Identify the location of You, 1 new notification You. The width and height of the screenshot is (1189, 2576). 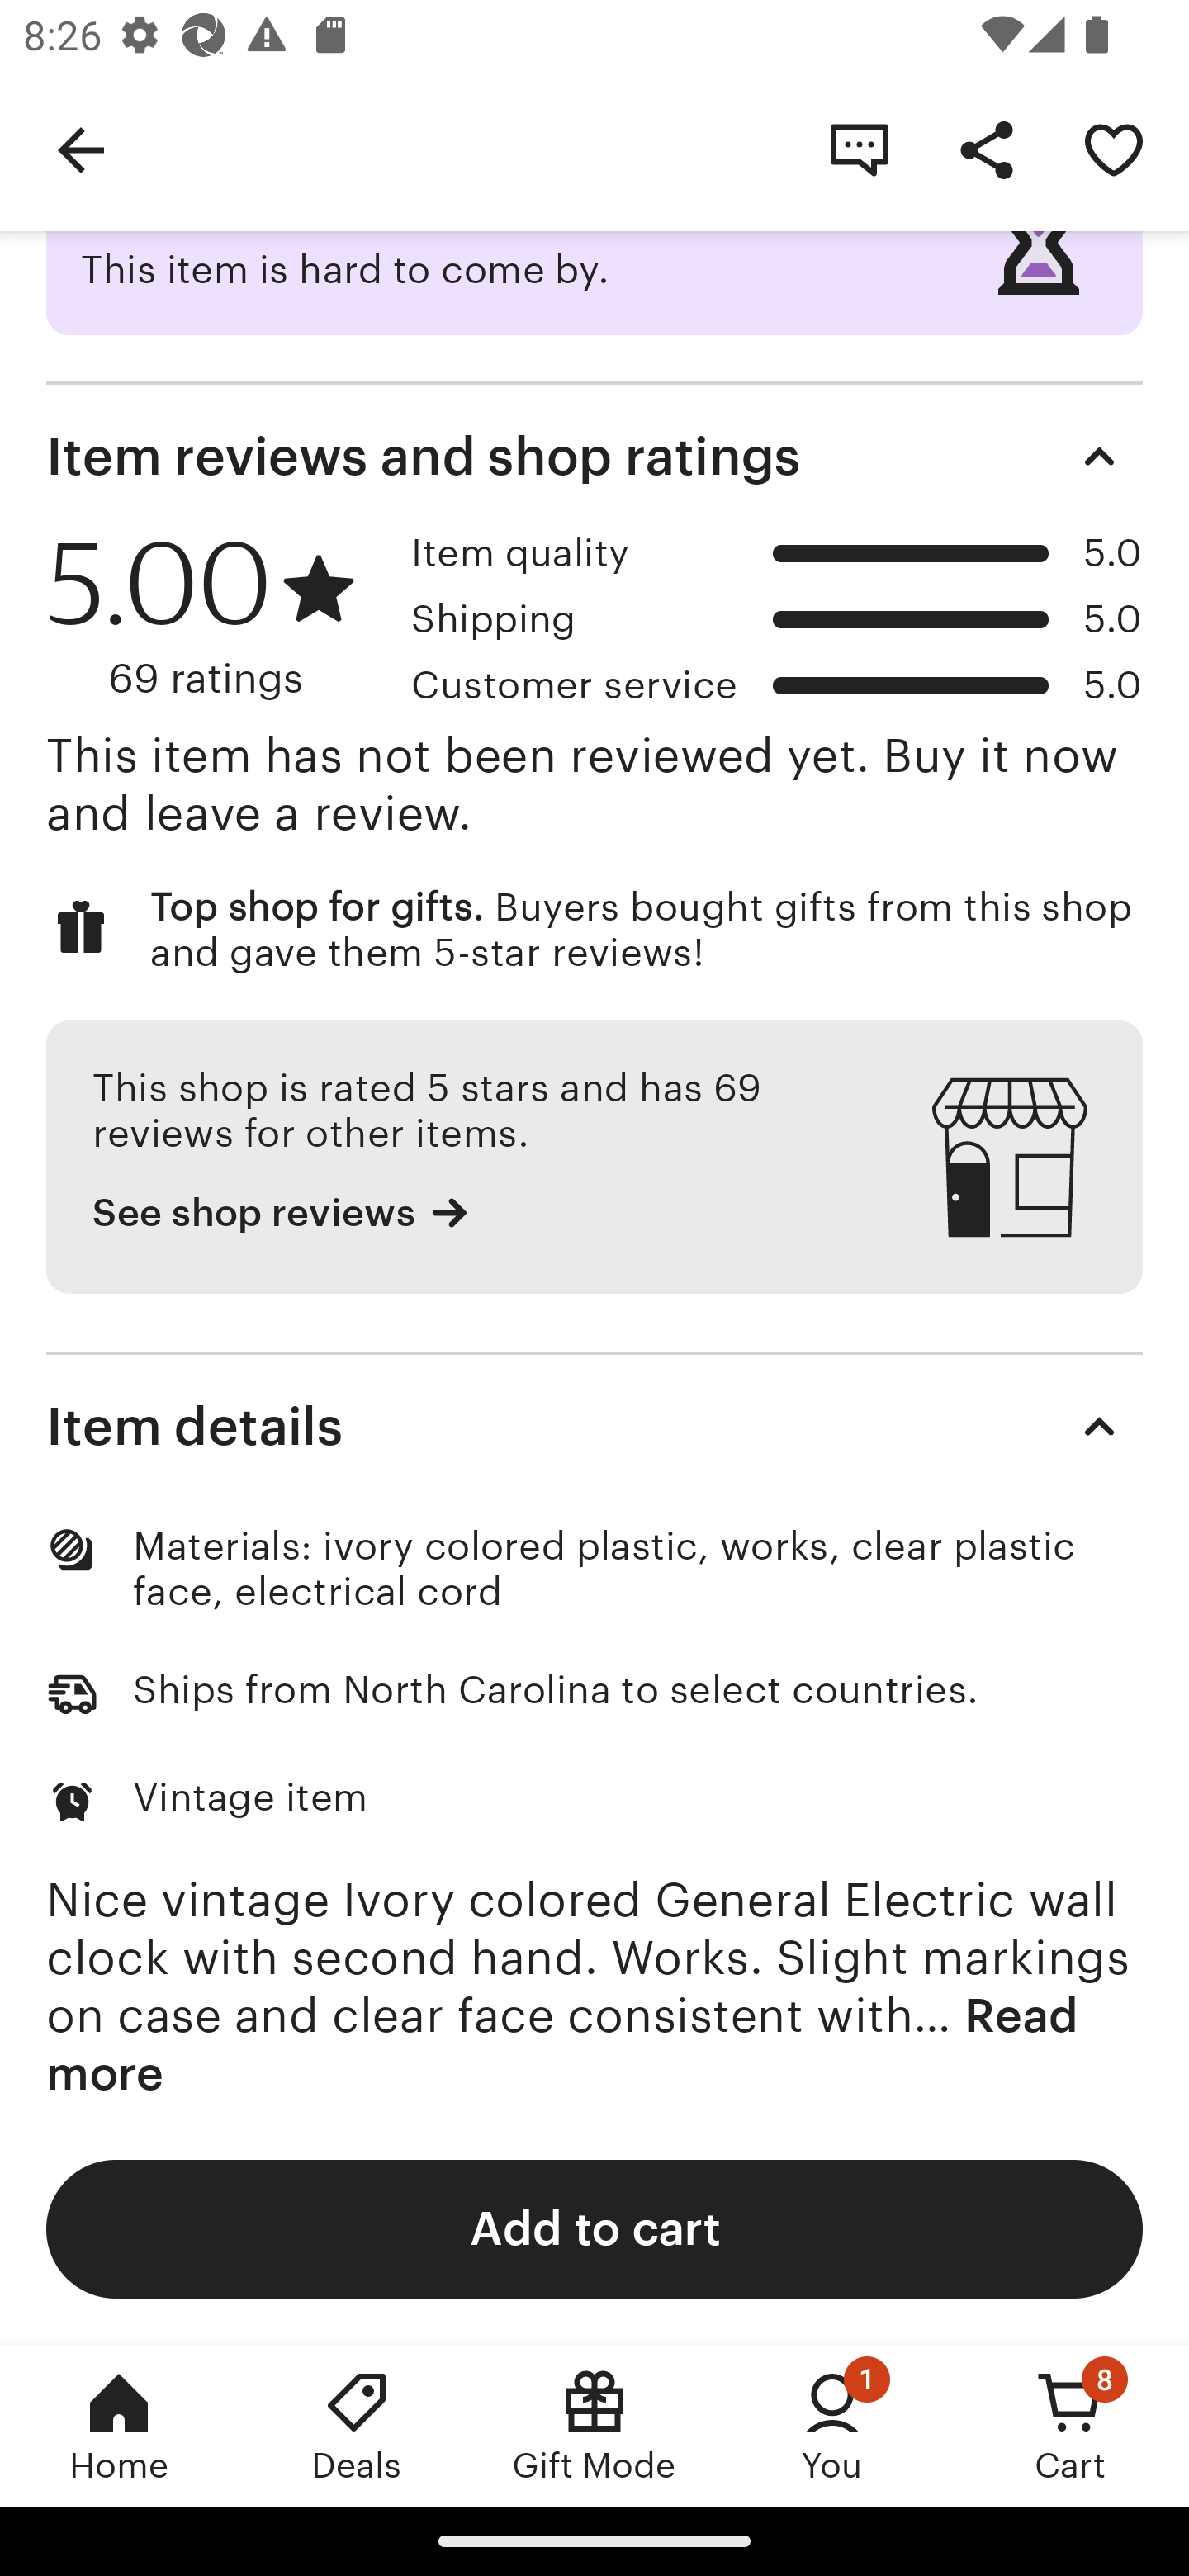
(832, 2425).